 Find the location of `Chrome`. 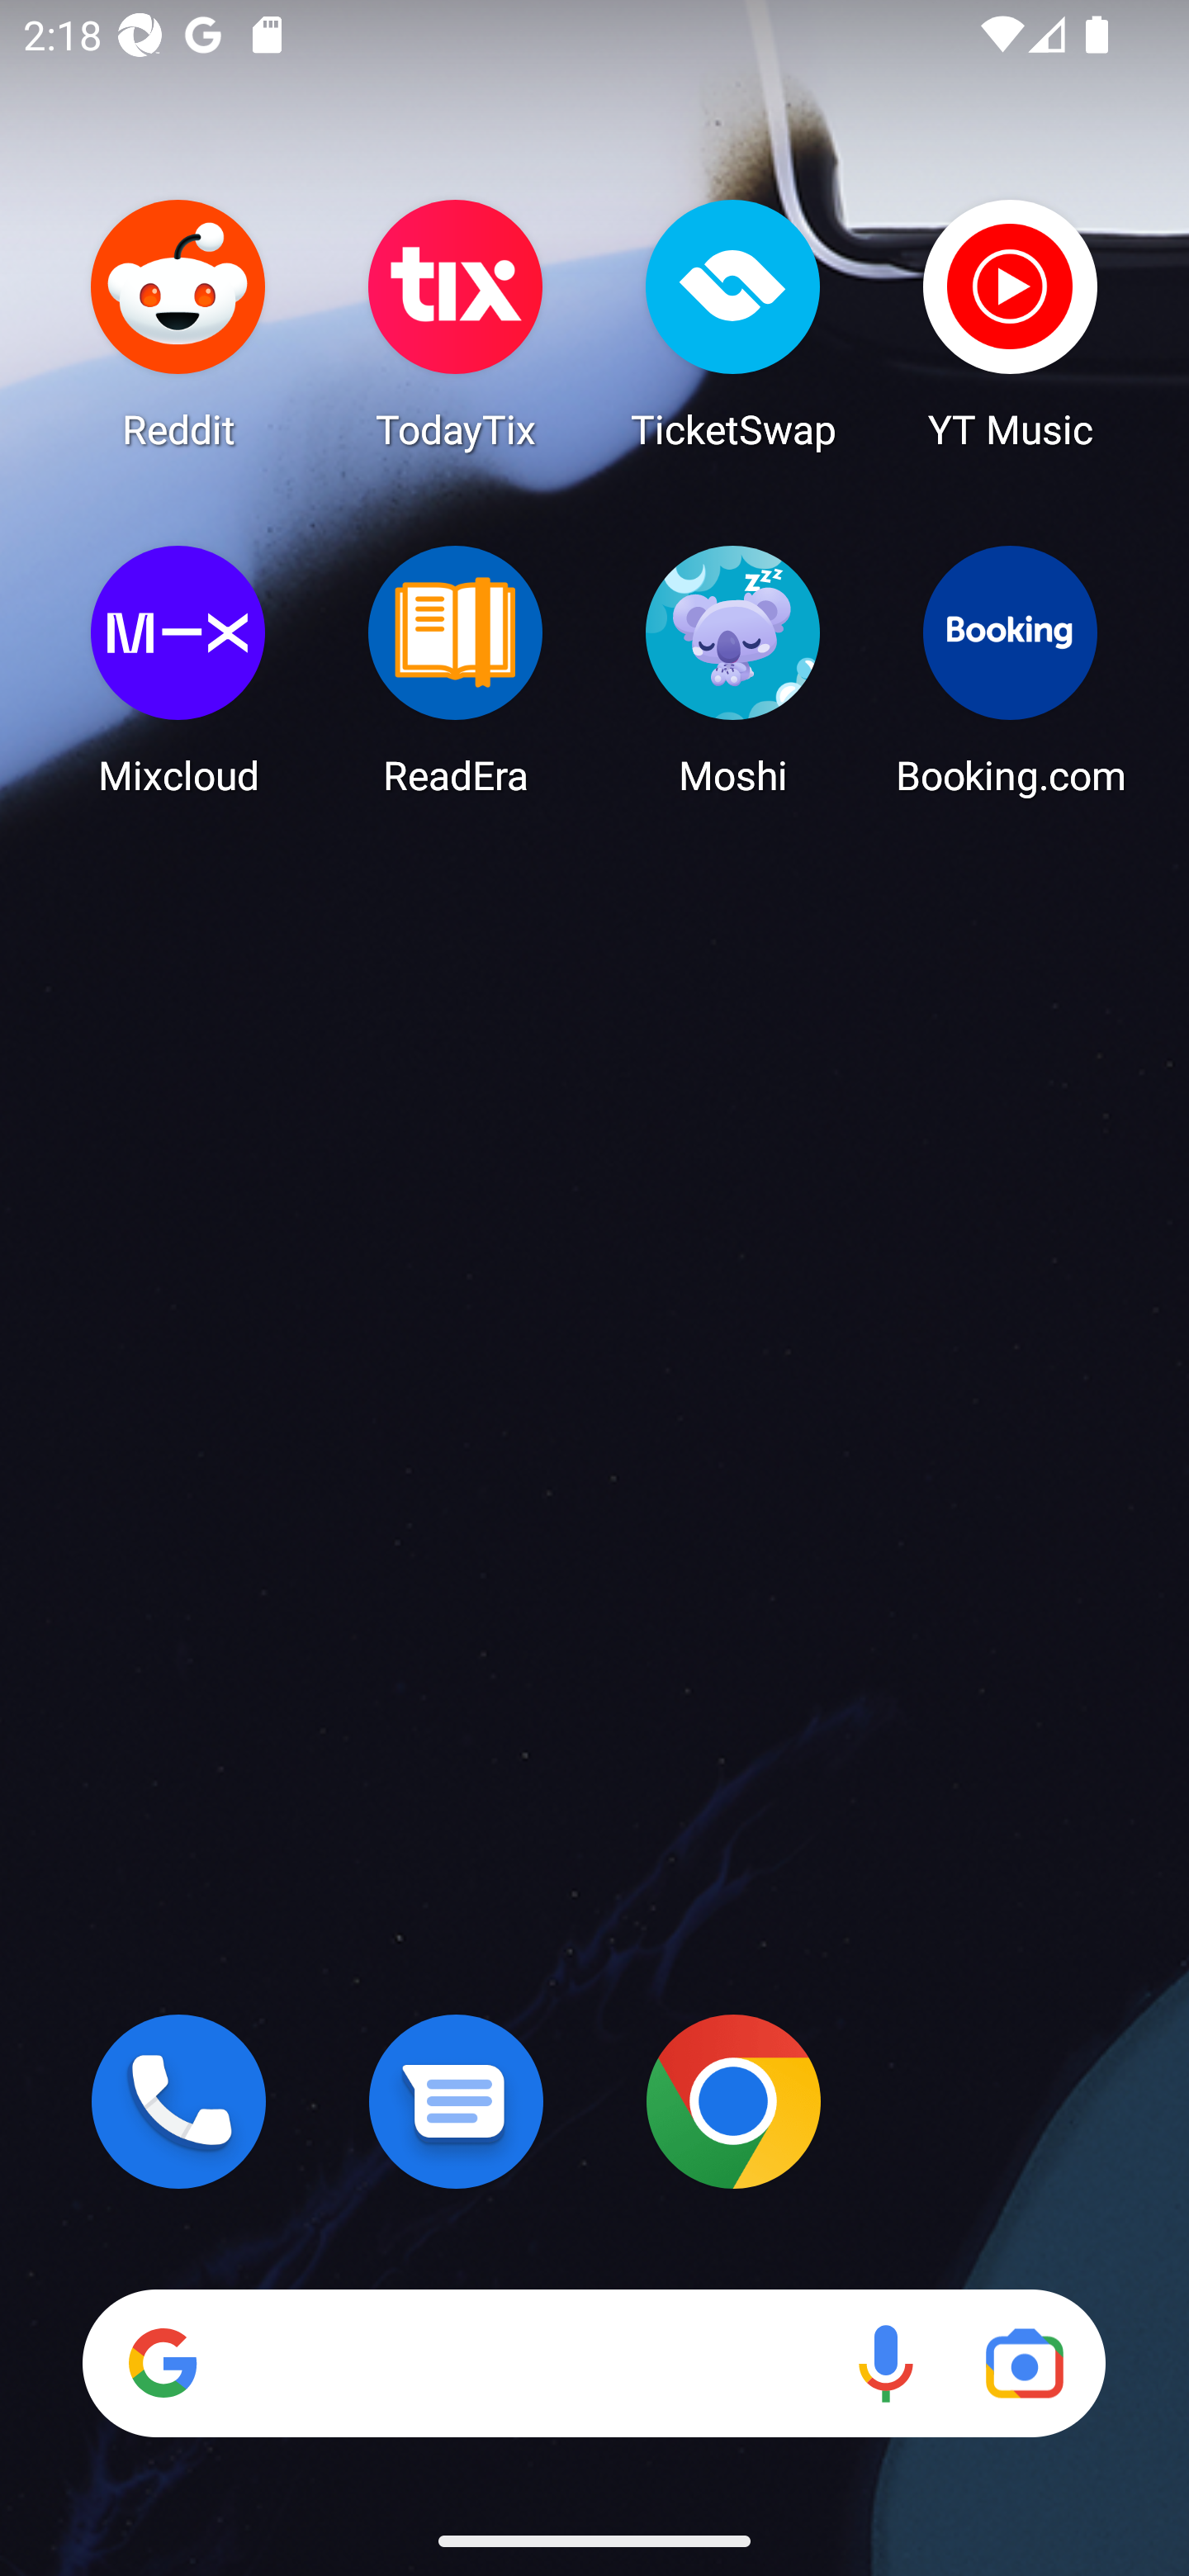

Chrome is located at coordinates (733, 2101).